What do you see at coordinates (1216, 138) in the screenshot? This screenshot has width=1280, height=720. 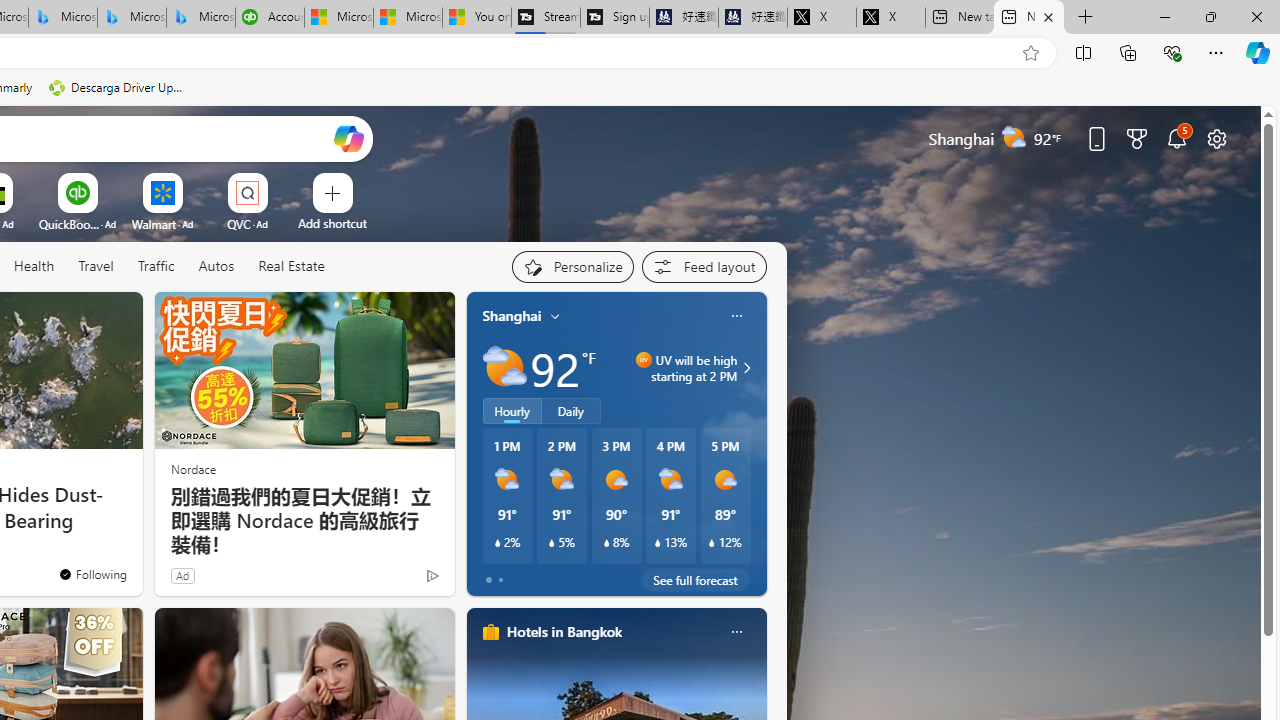 I see `Page settings` at bounding box center [1216, 138].